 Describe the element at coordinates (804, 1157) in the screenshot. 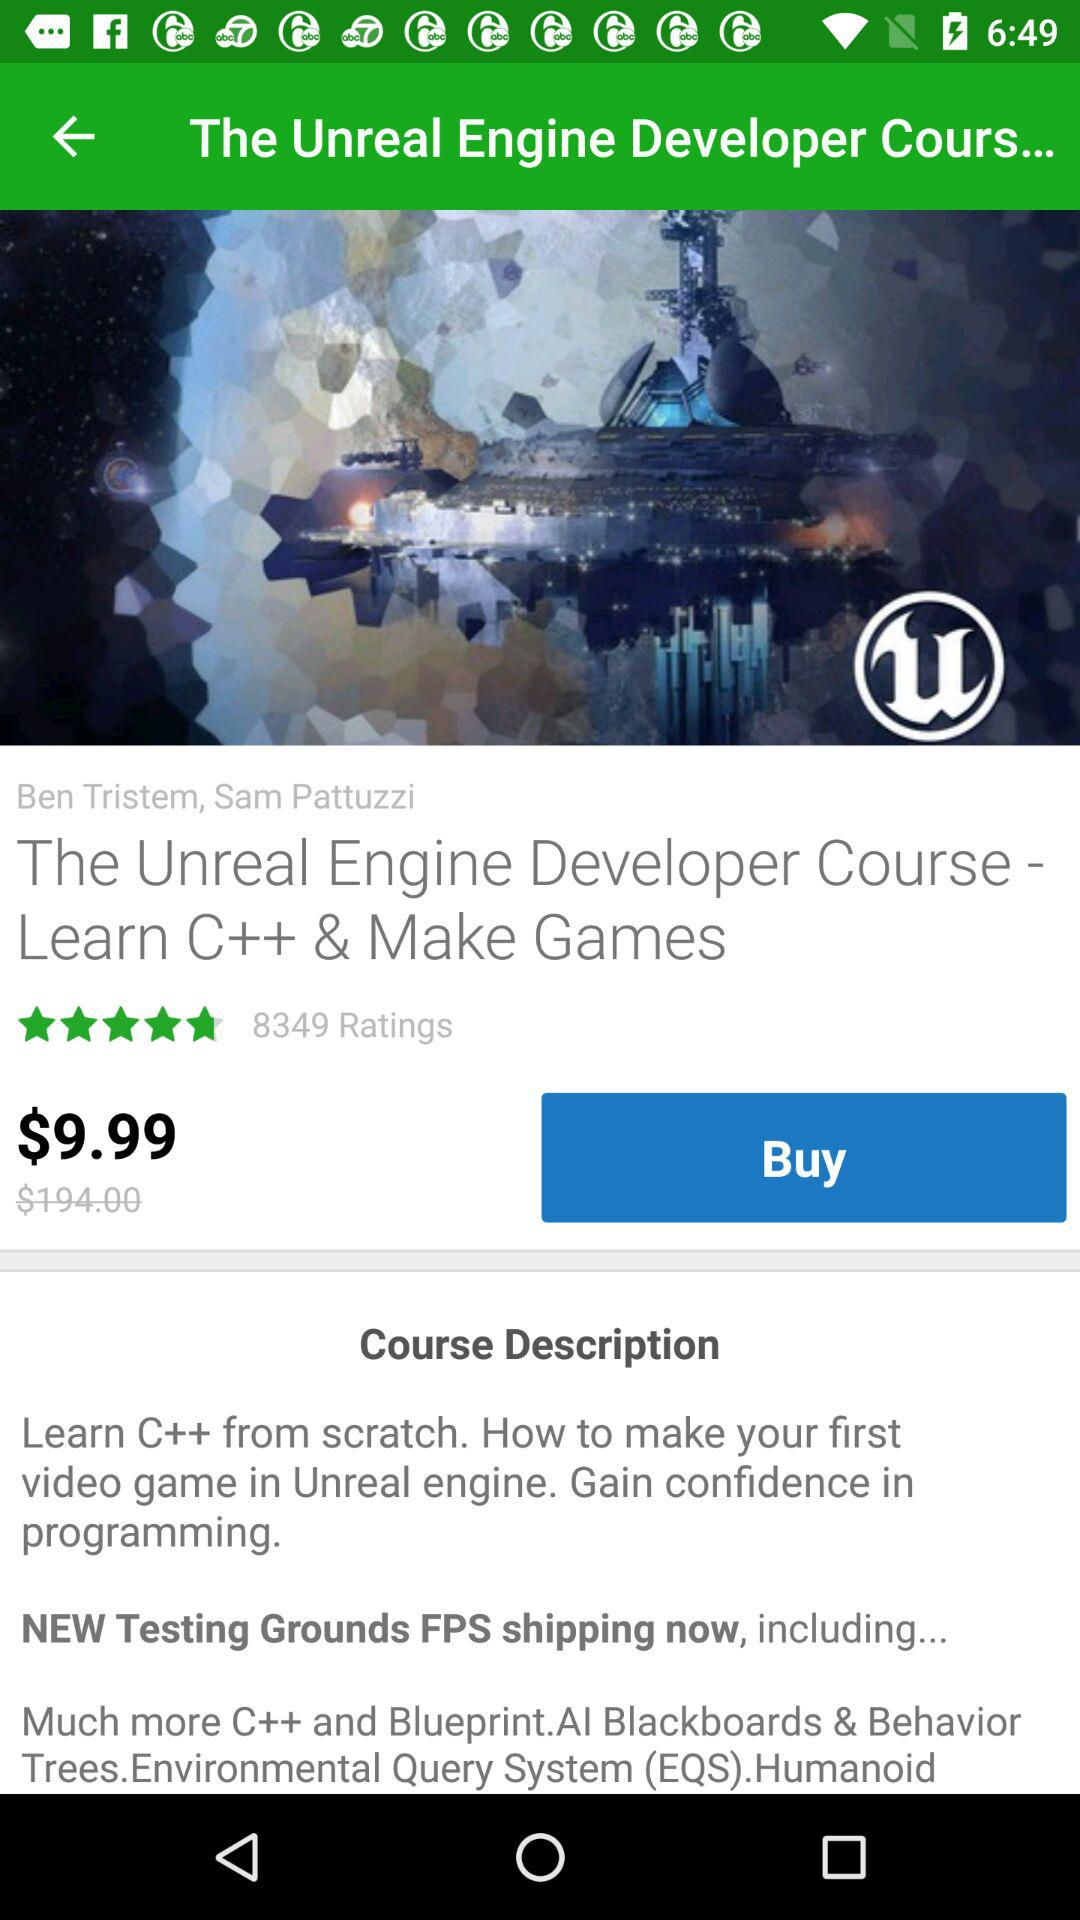

I see `click icon below the unreal engine item` at that location.